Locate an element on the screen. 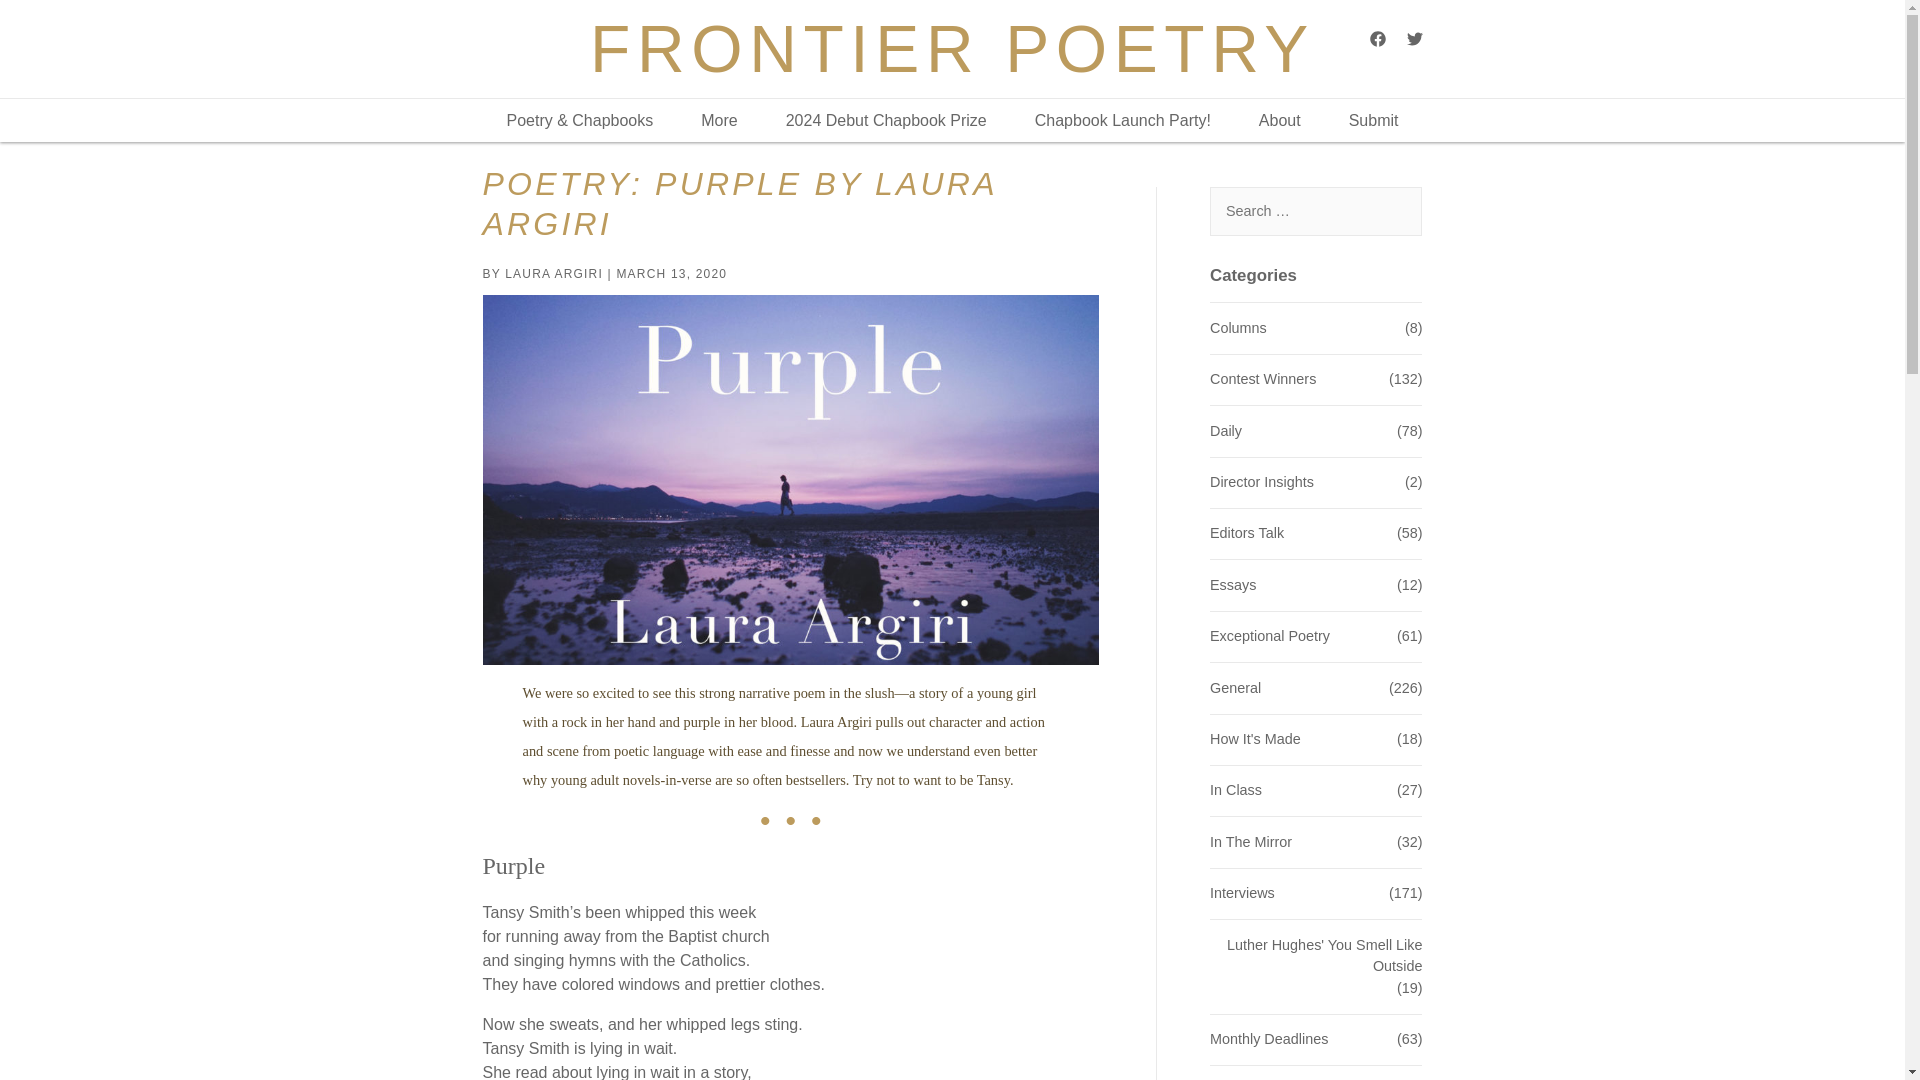 The image size is (1920, 1080). Essays is located at coordinates (1232, 586).